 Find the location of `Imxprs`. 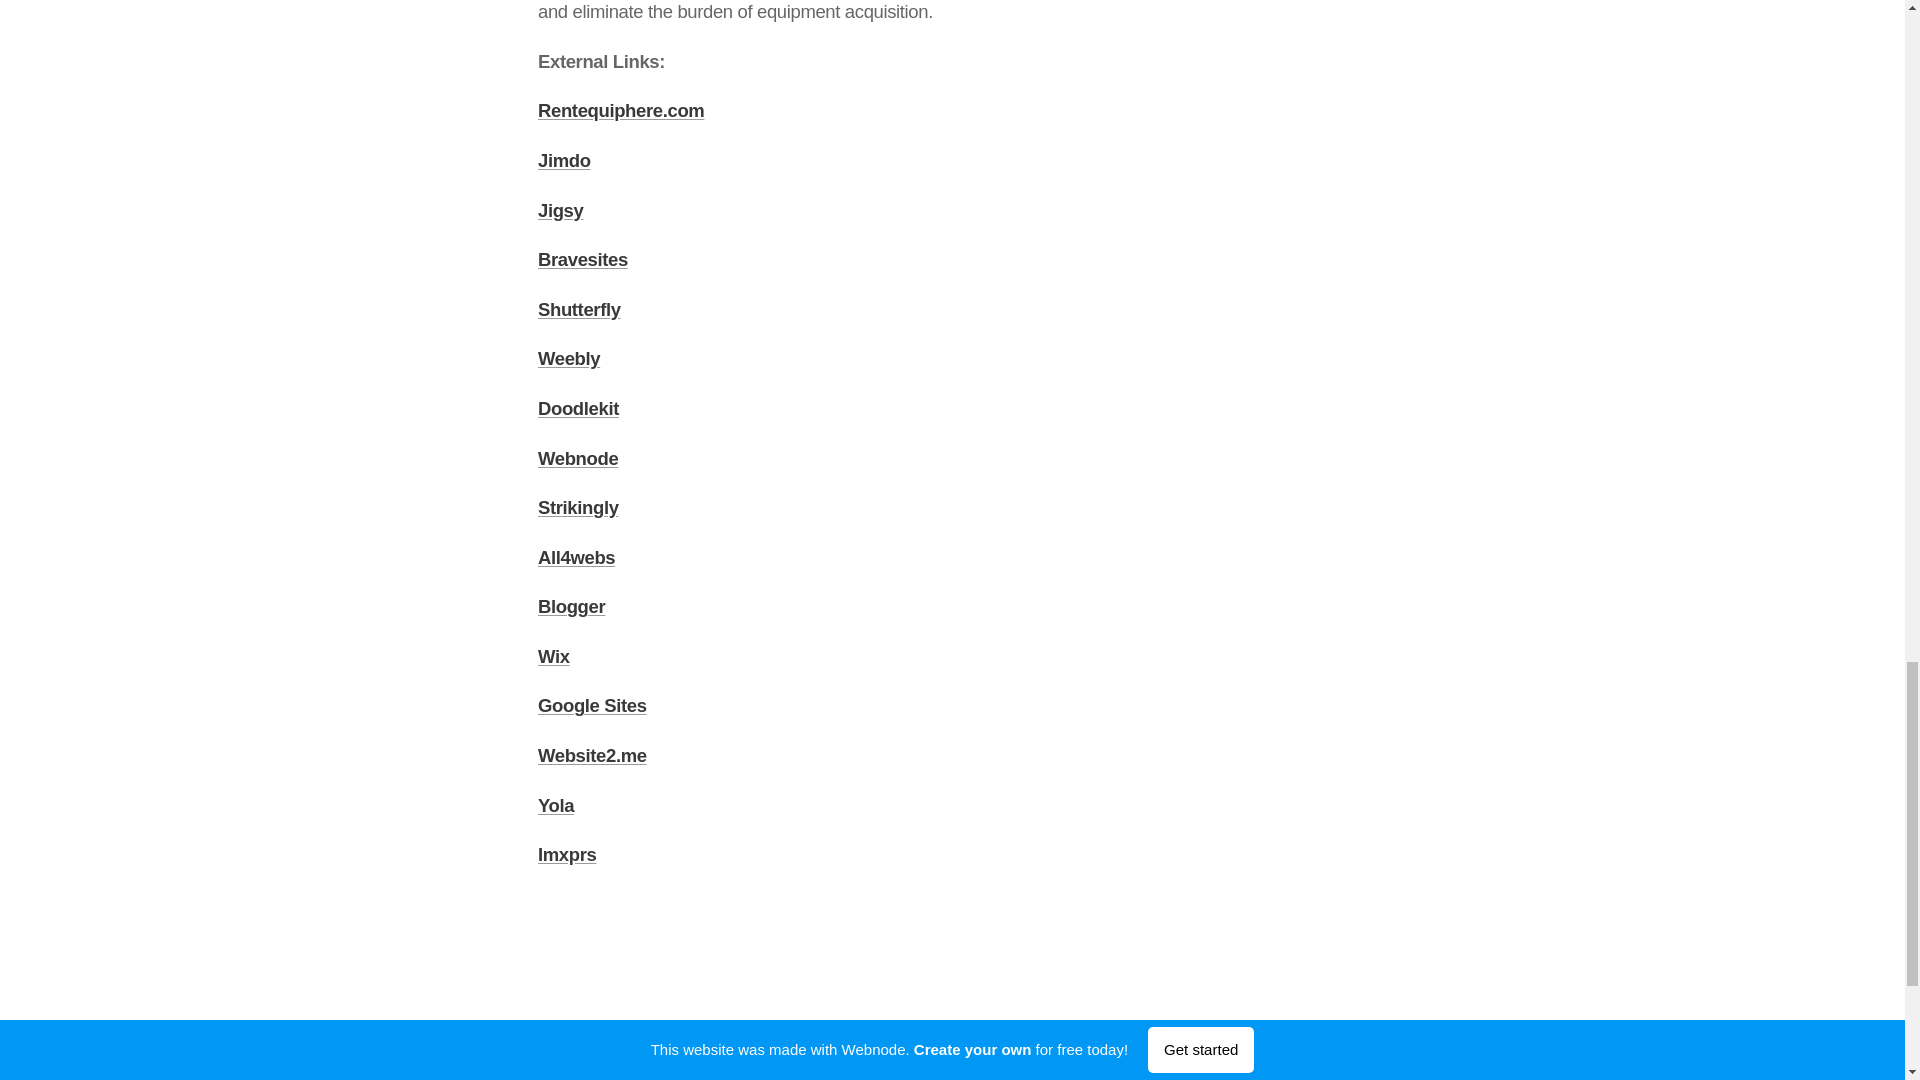

Imxprs is located at coordinates (566, 854).